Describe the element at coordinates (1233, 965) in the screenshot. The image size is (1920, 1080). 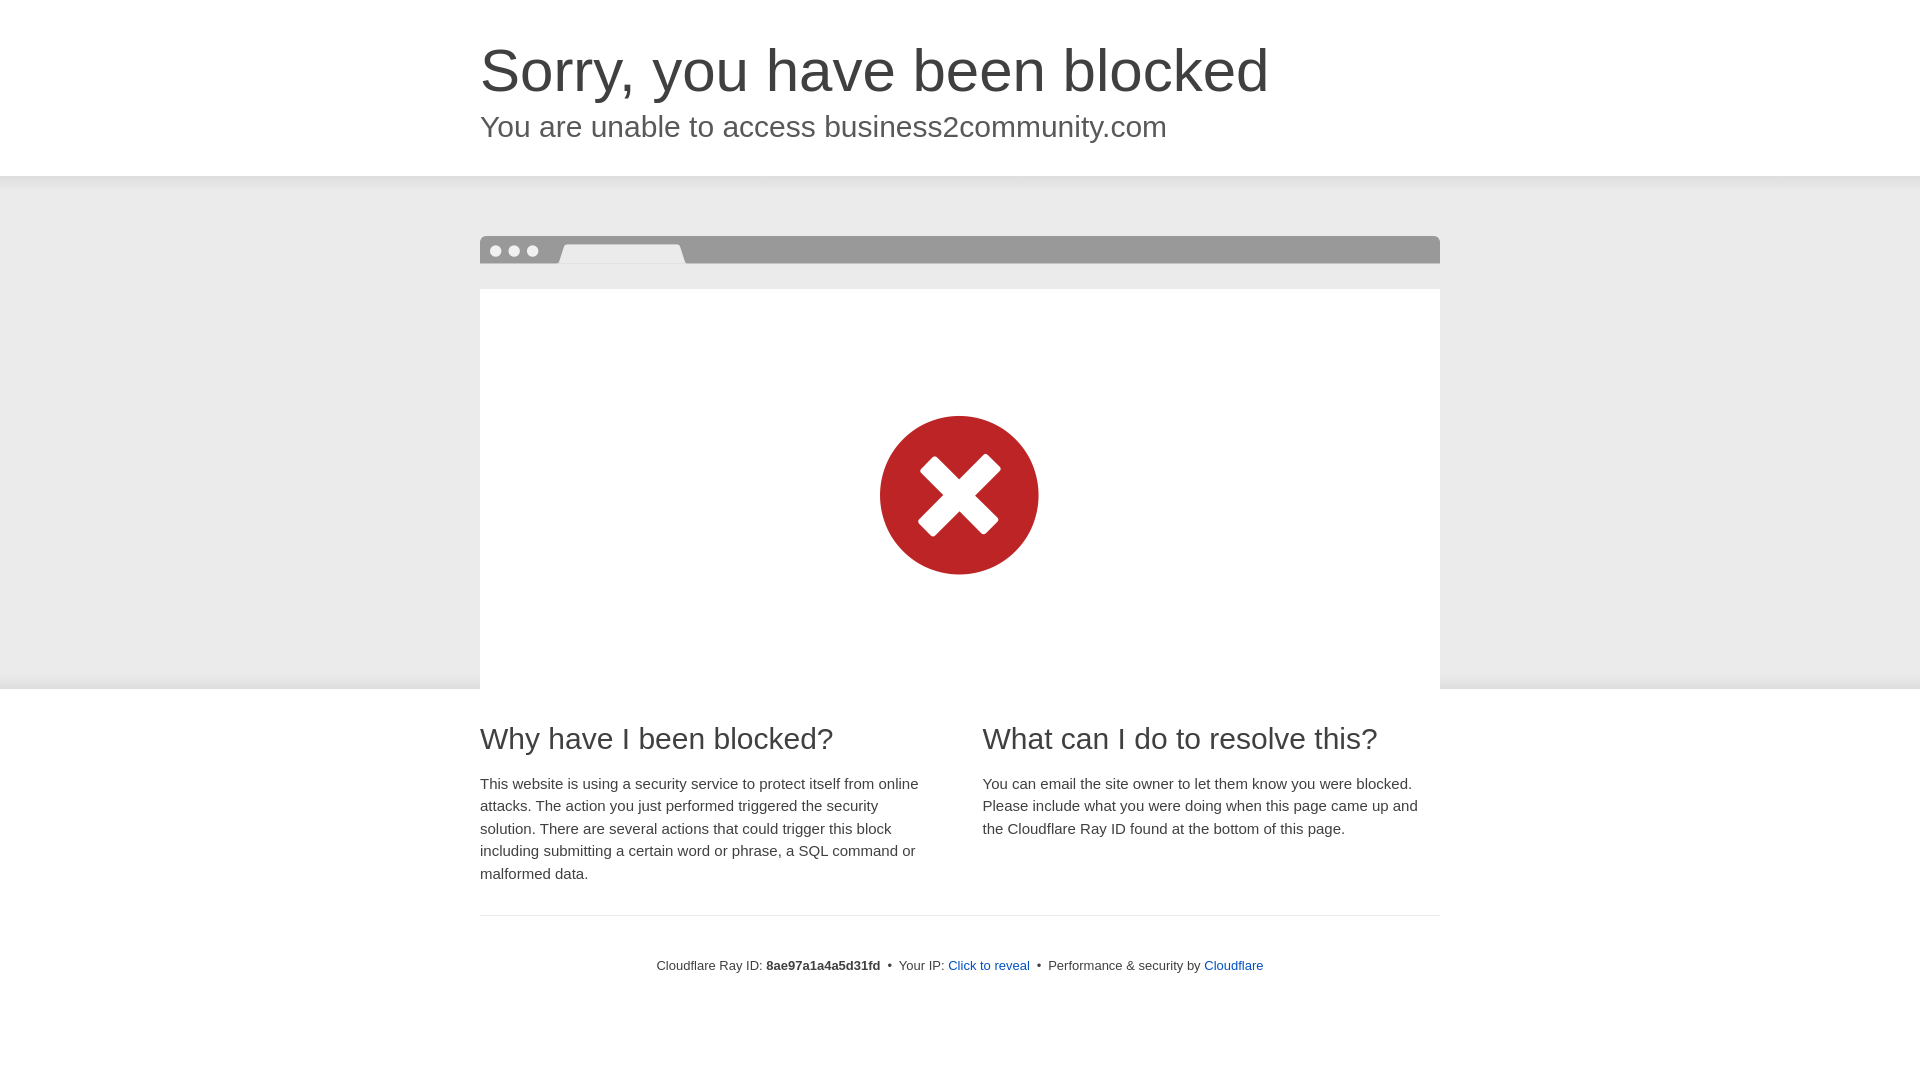
I see `Cloudflare` at that location.